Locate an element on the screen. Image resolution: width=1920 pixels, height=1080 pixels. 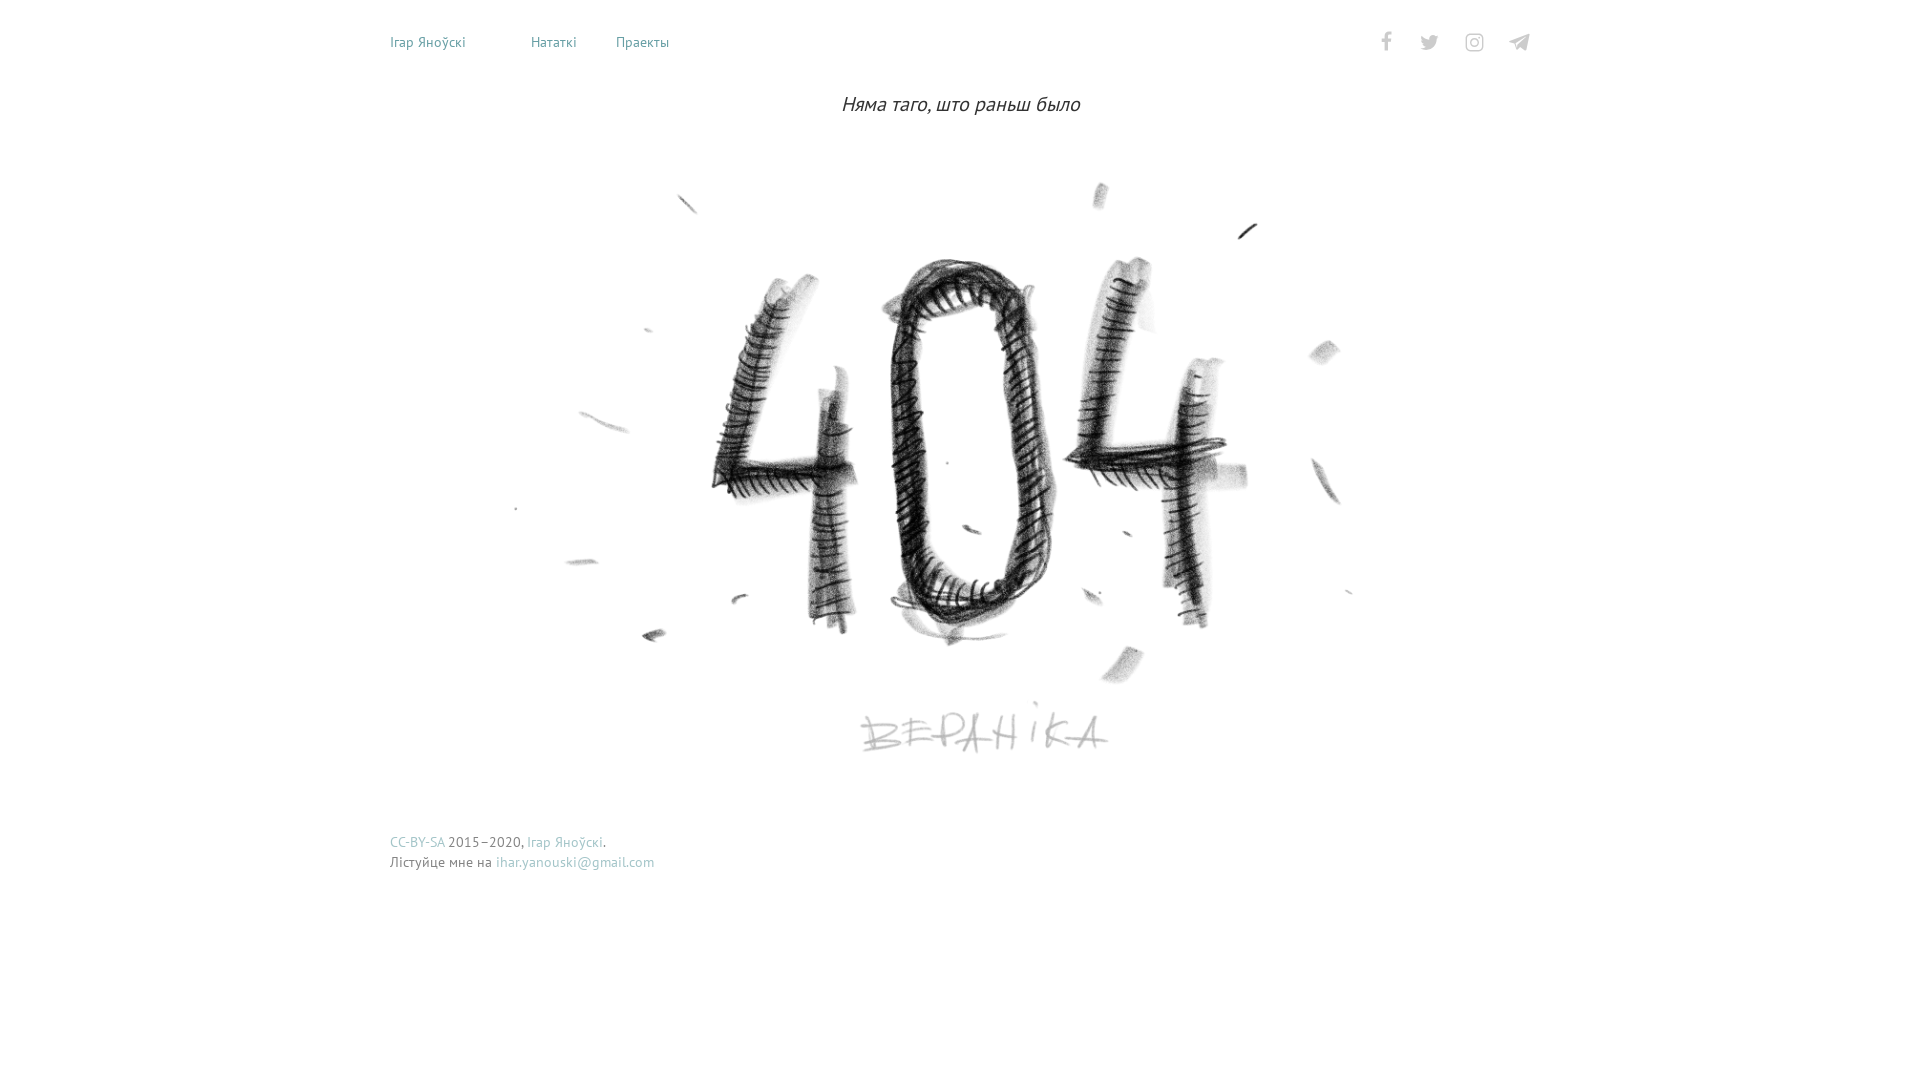
@iharyanouski is located at coordinates (1474, 42).